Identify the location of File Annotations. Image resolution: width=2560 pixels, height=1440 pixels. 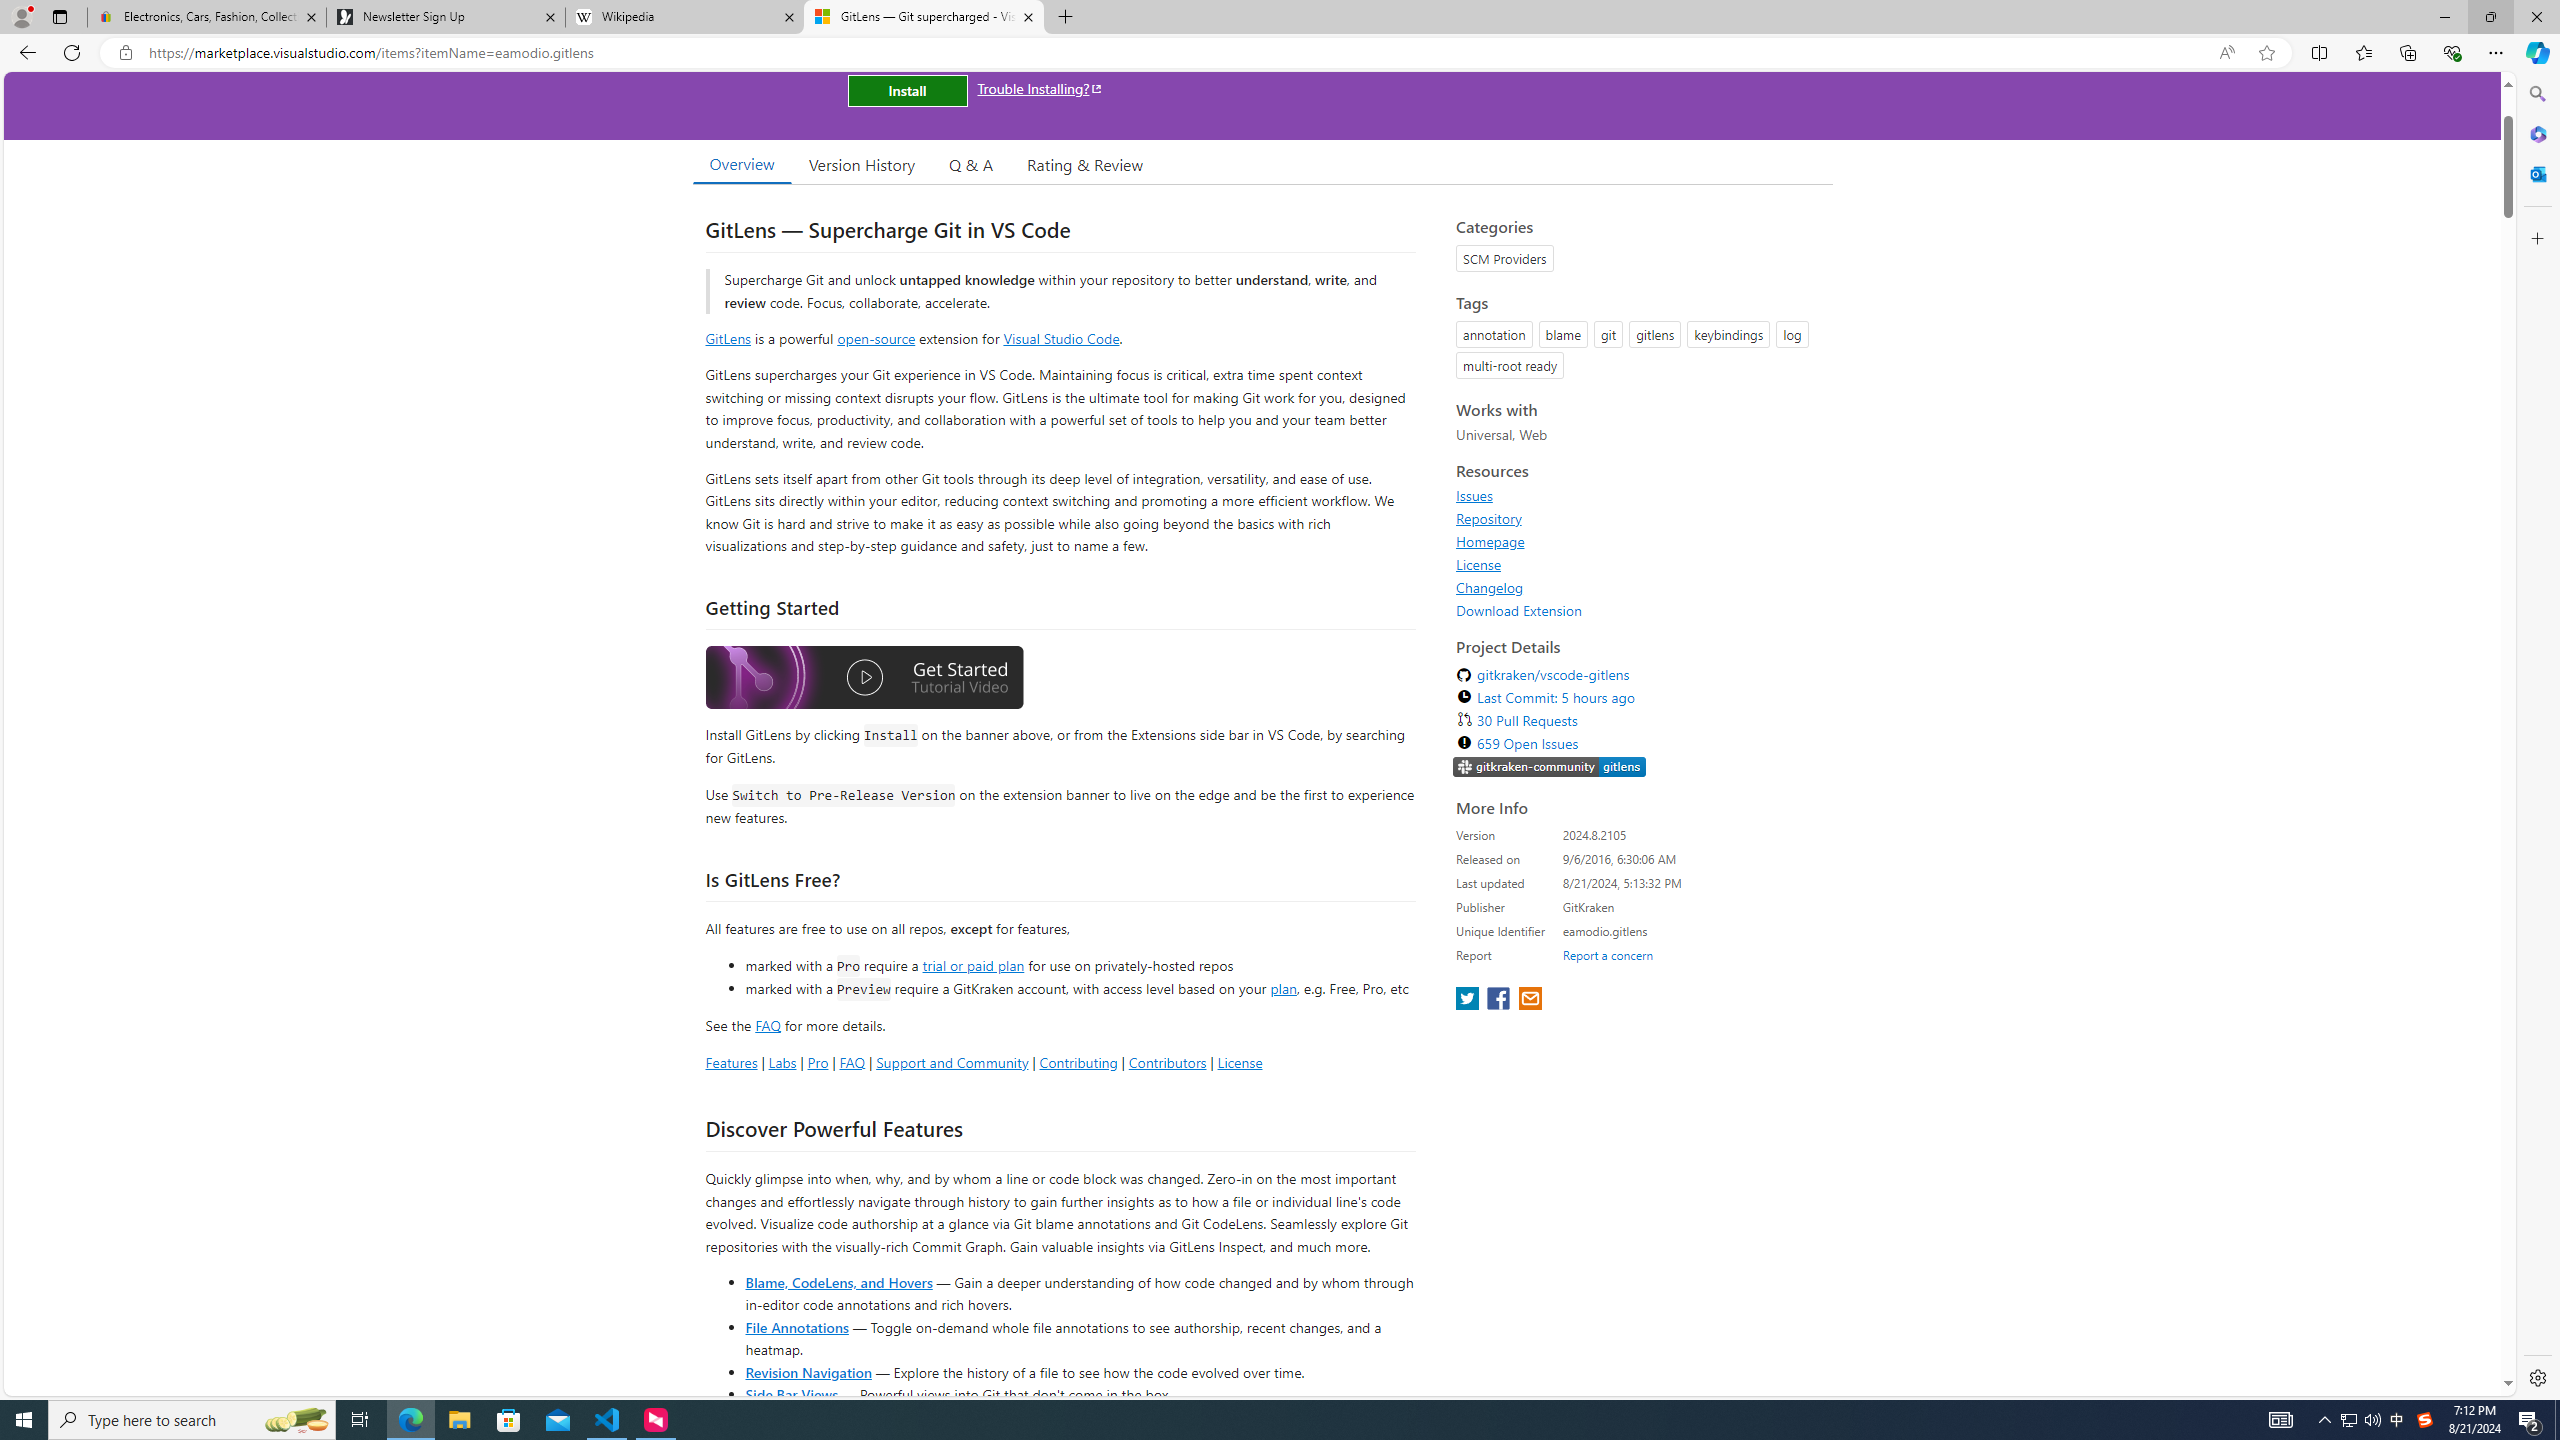
(796, 1326).